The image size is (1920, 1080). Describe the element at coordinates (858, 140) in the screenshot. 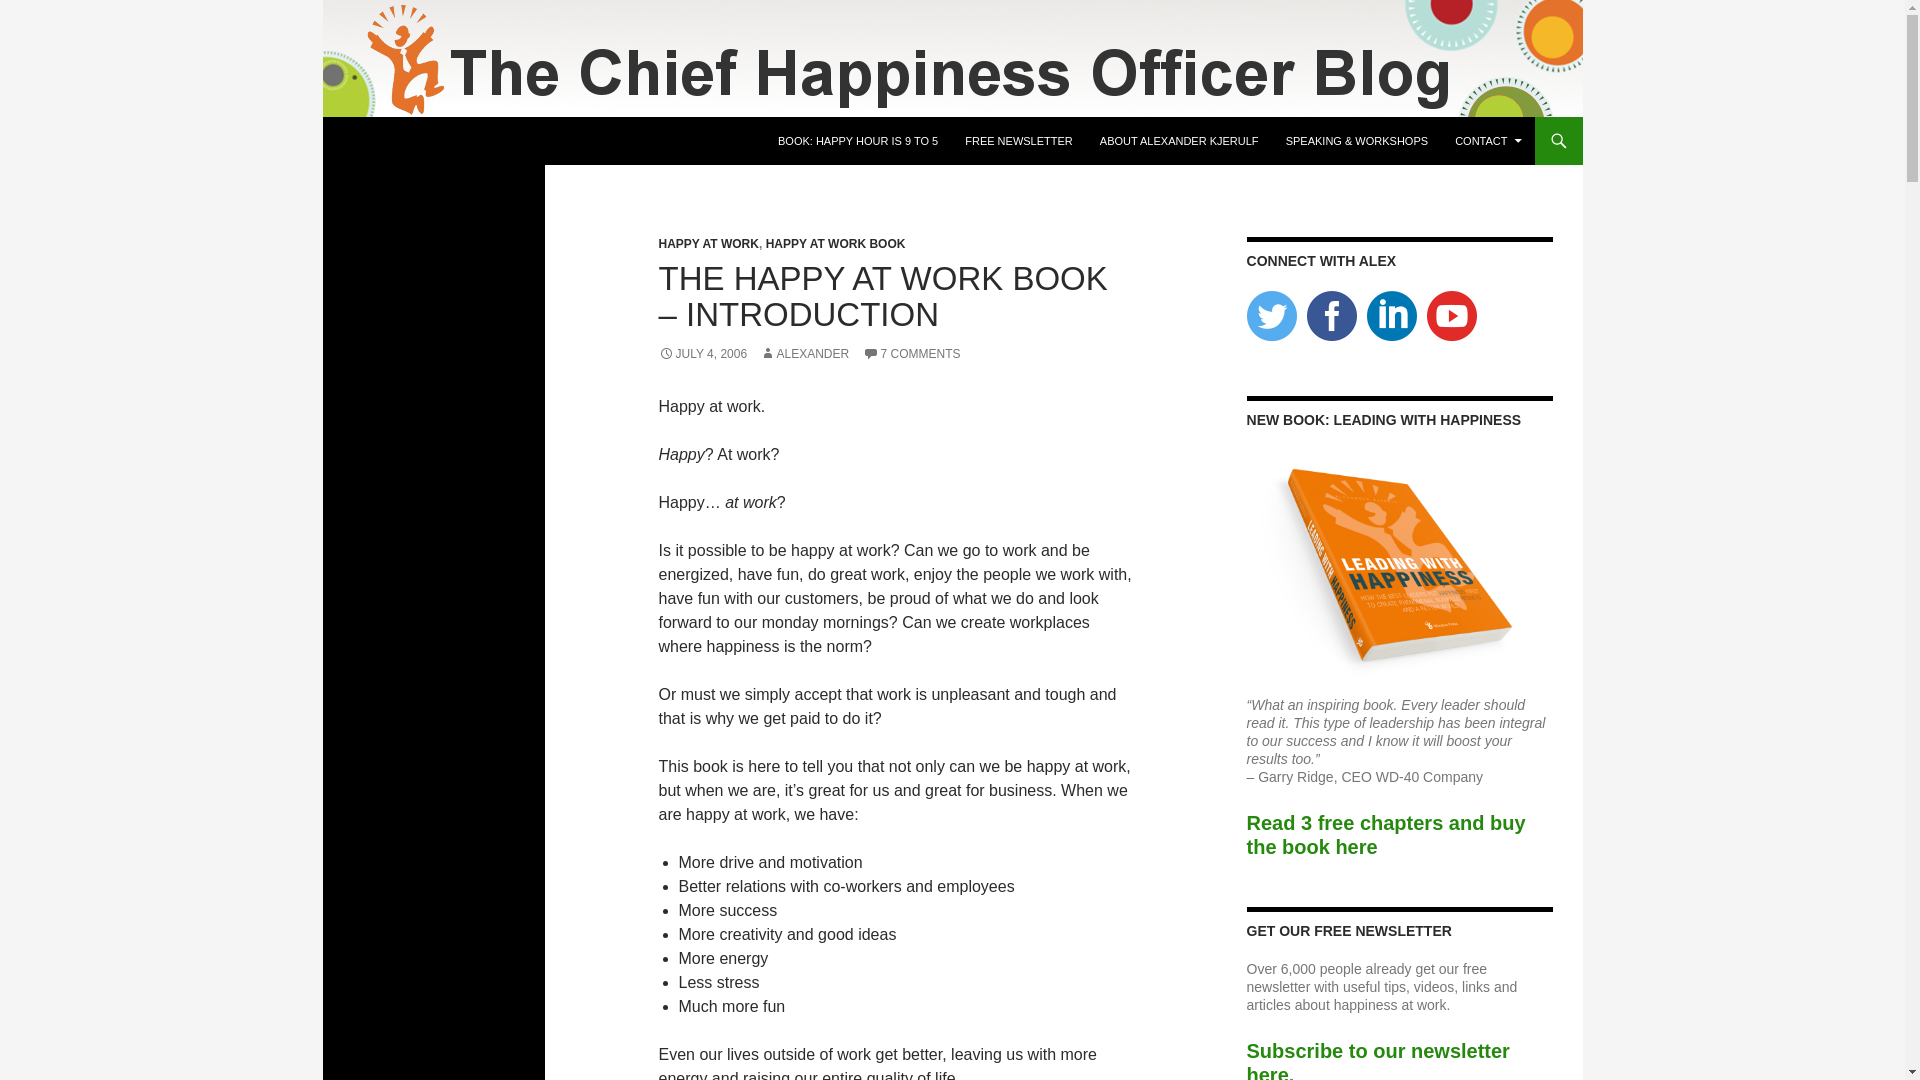

I see `BOOK: HAPPY HOUR IS 9 TO 5` at that location.